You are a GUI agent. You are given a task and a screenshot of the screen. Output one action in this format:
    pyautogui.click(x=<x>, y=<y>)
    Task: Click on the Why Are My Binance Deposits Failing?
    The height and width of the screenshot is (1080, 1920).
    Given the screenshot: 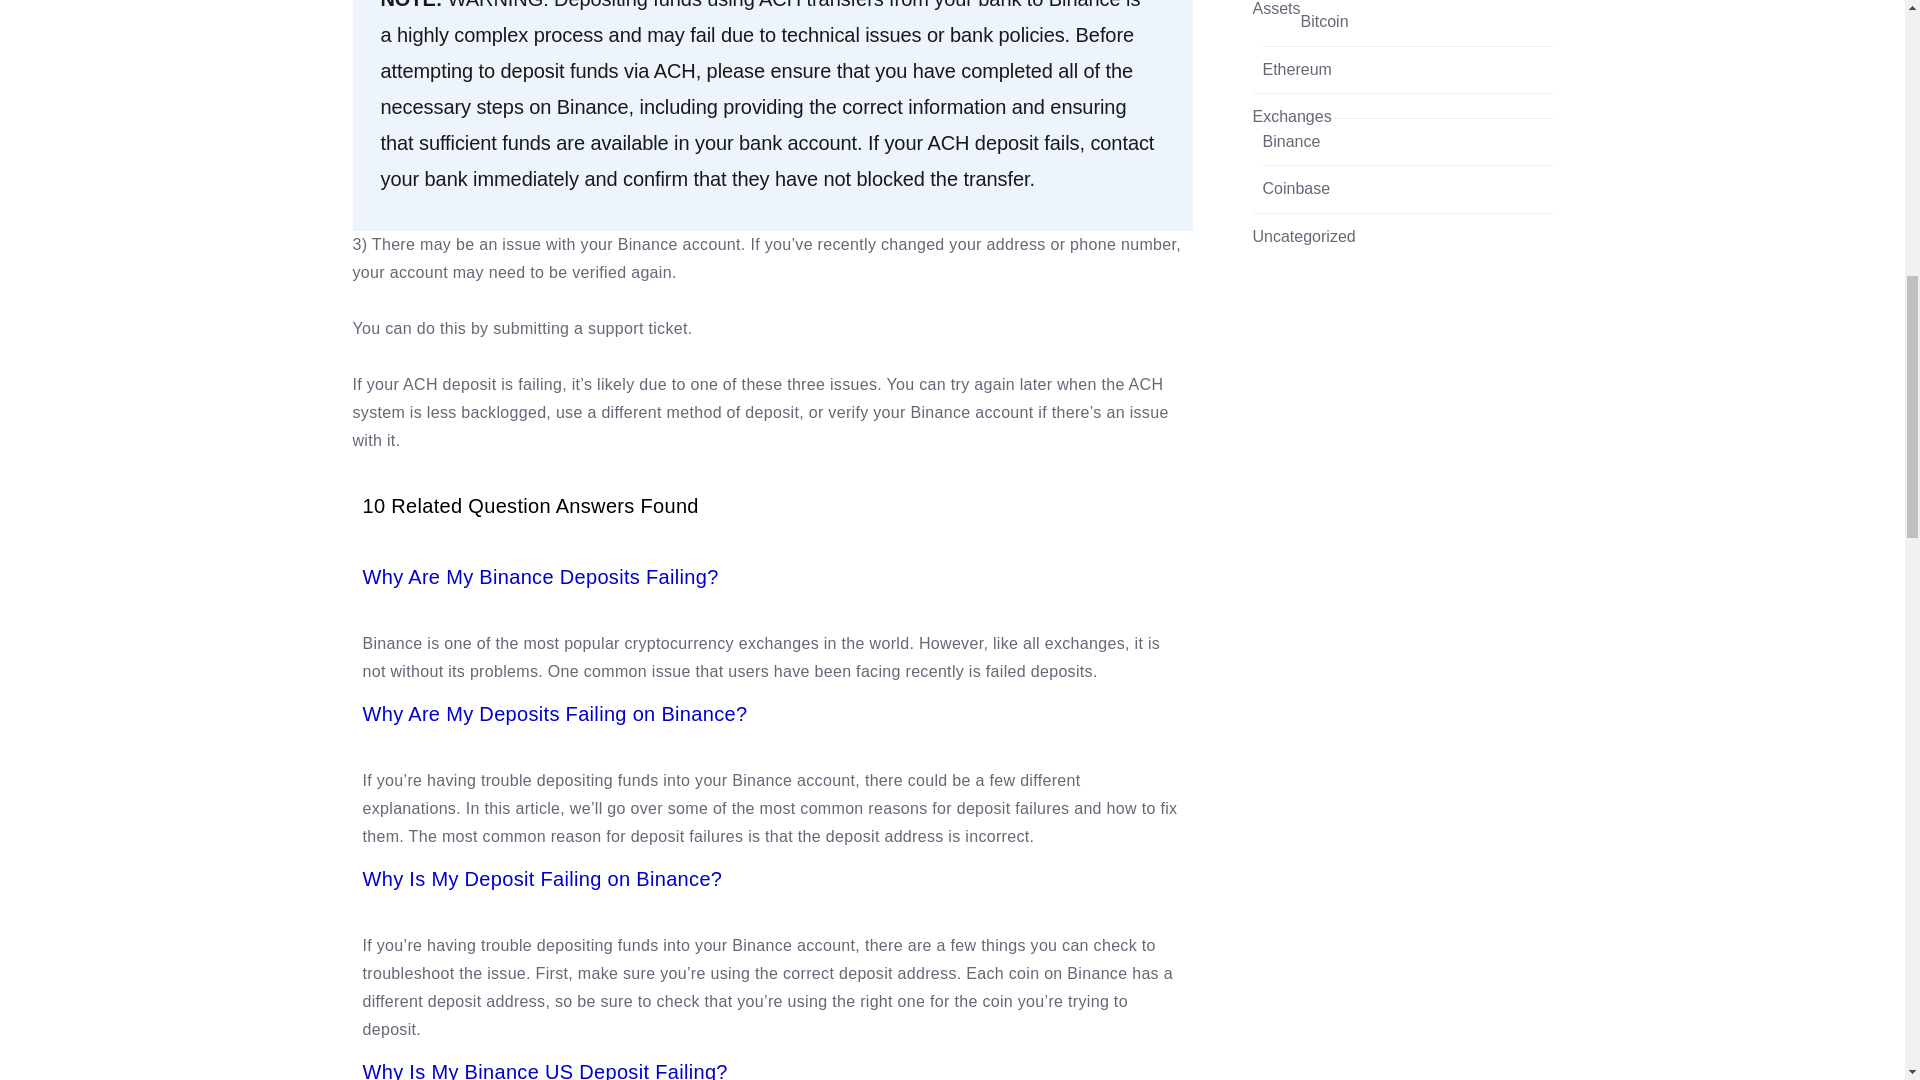 What is the action you would take?
    pyautogui.click(x=540, y=576)
    